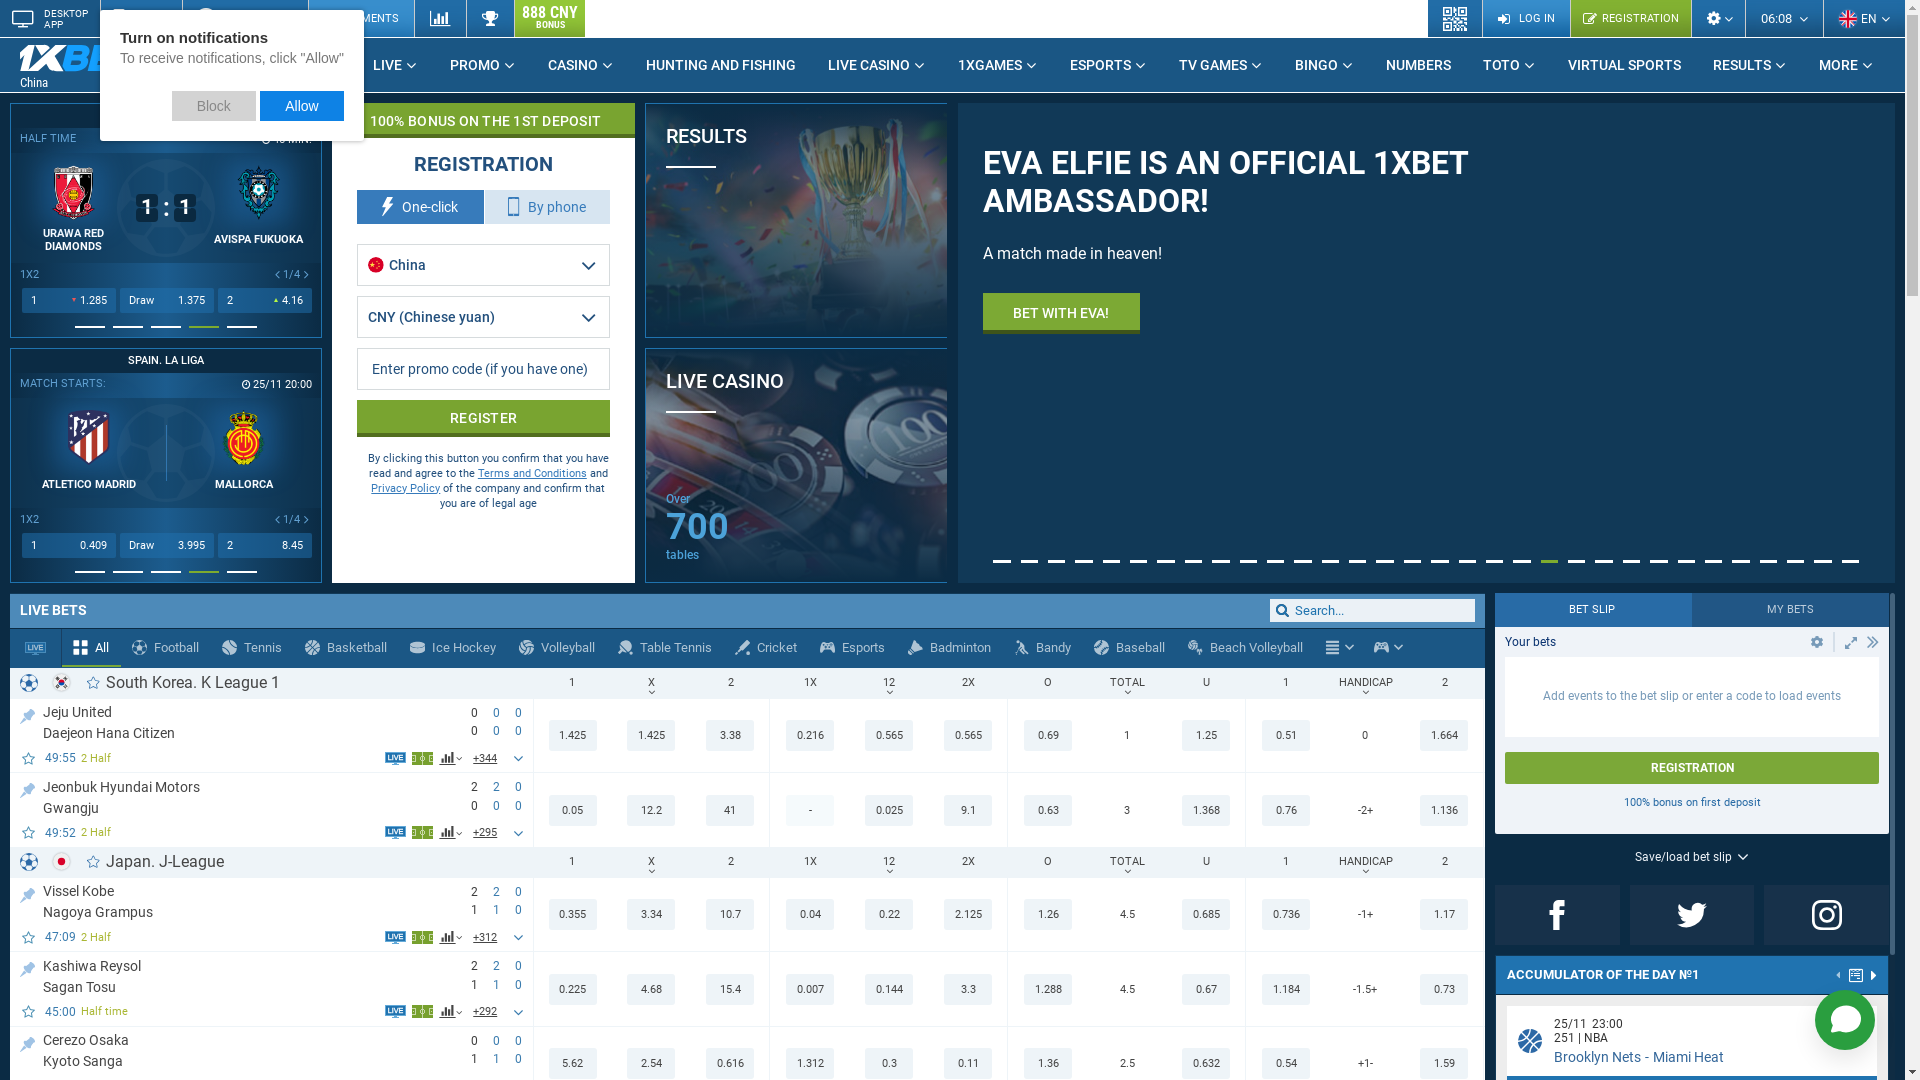 This screenshot has height=1080, width=1920. I want to click on Esports, so click(1382, 648).